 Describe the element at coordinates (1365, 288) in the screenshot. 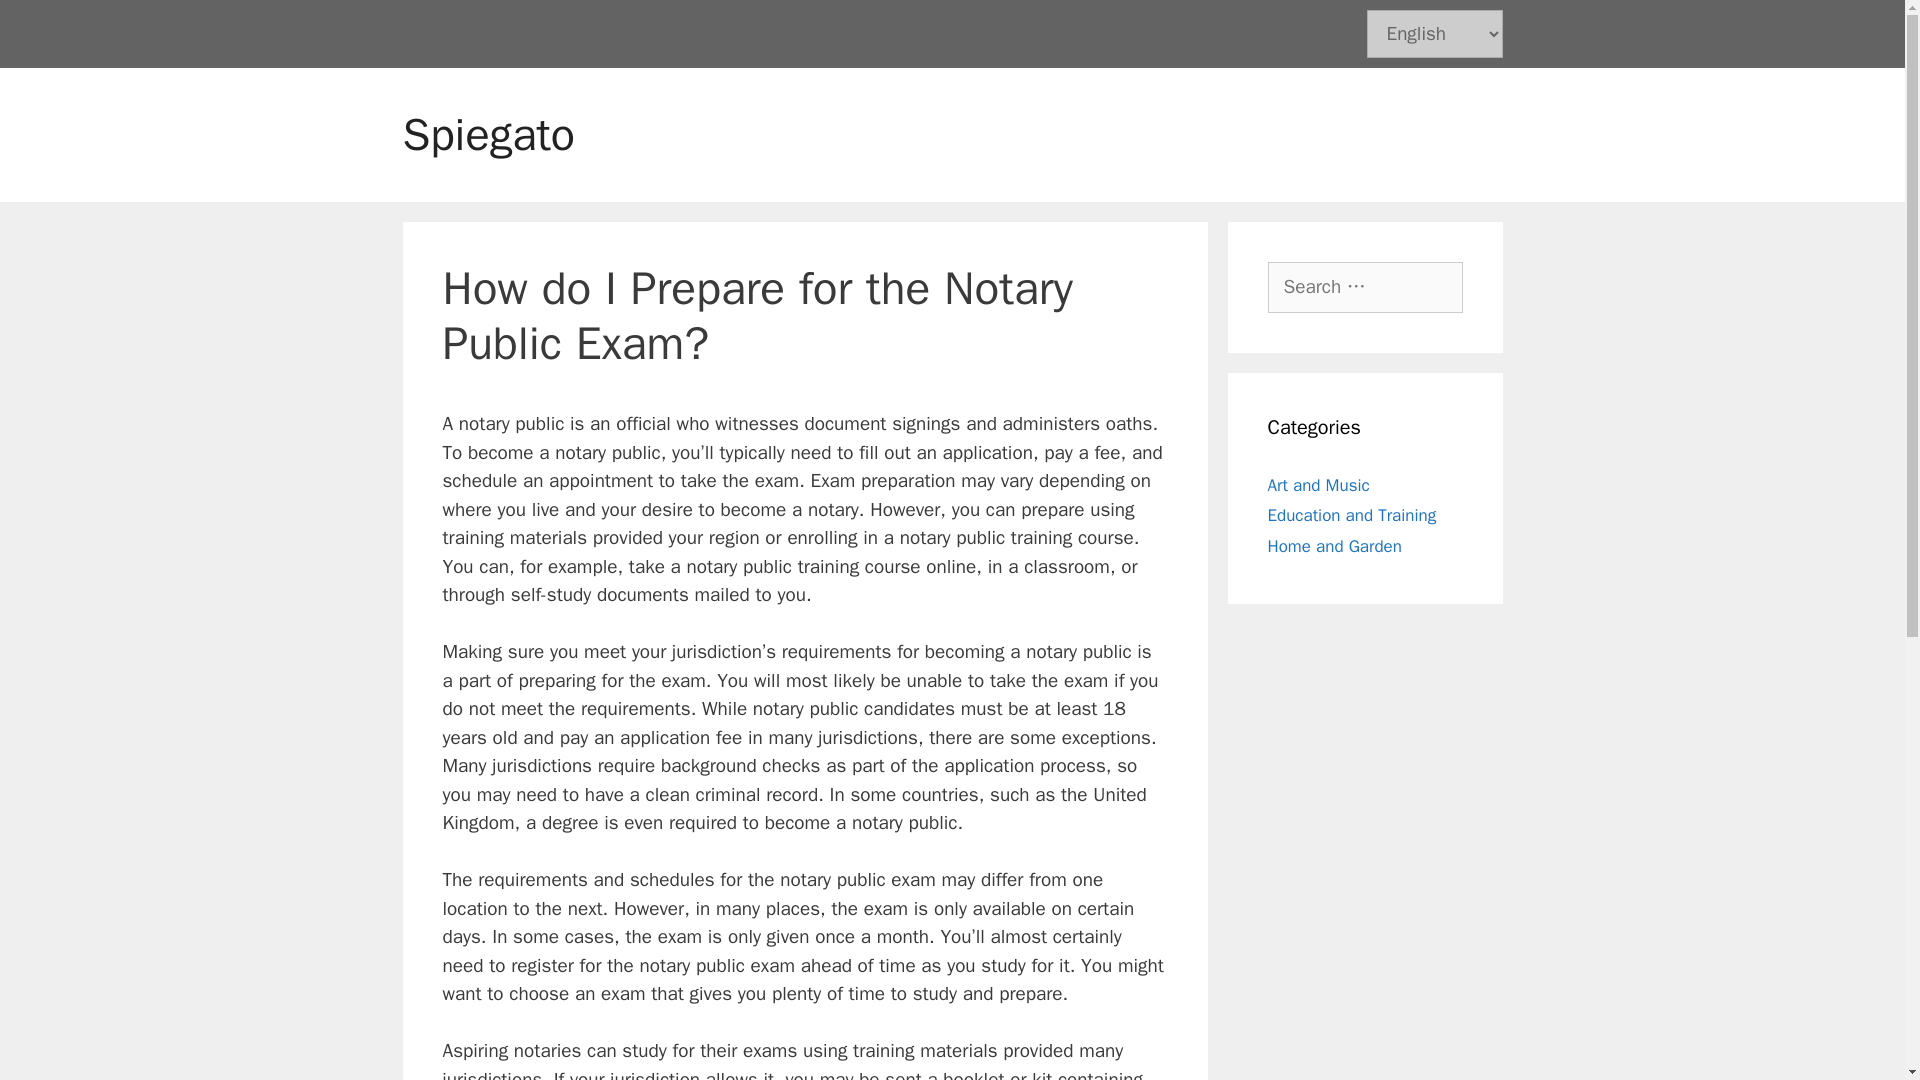

I see `Search for:` at that location.